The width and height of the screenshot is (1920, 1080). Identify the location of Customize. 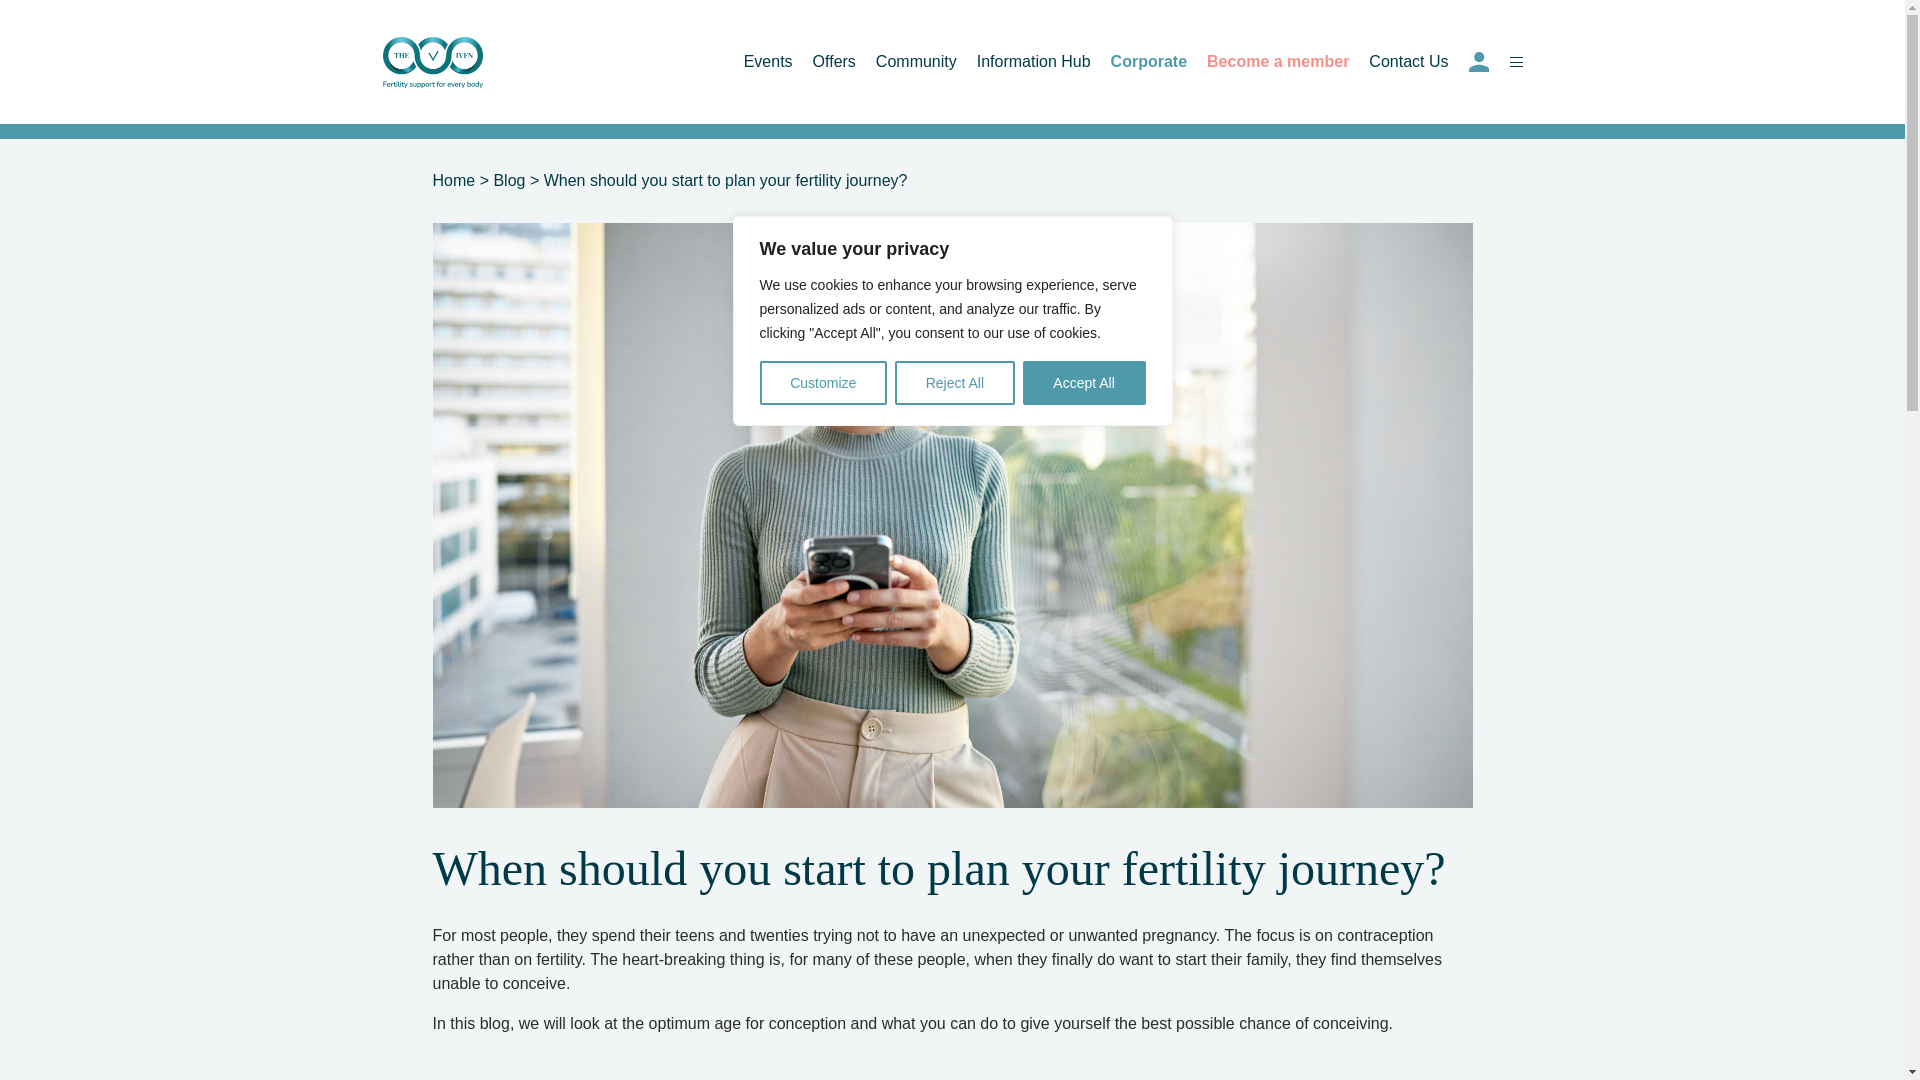
(824, 382).